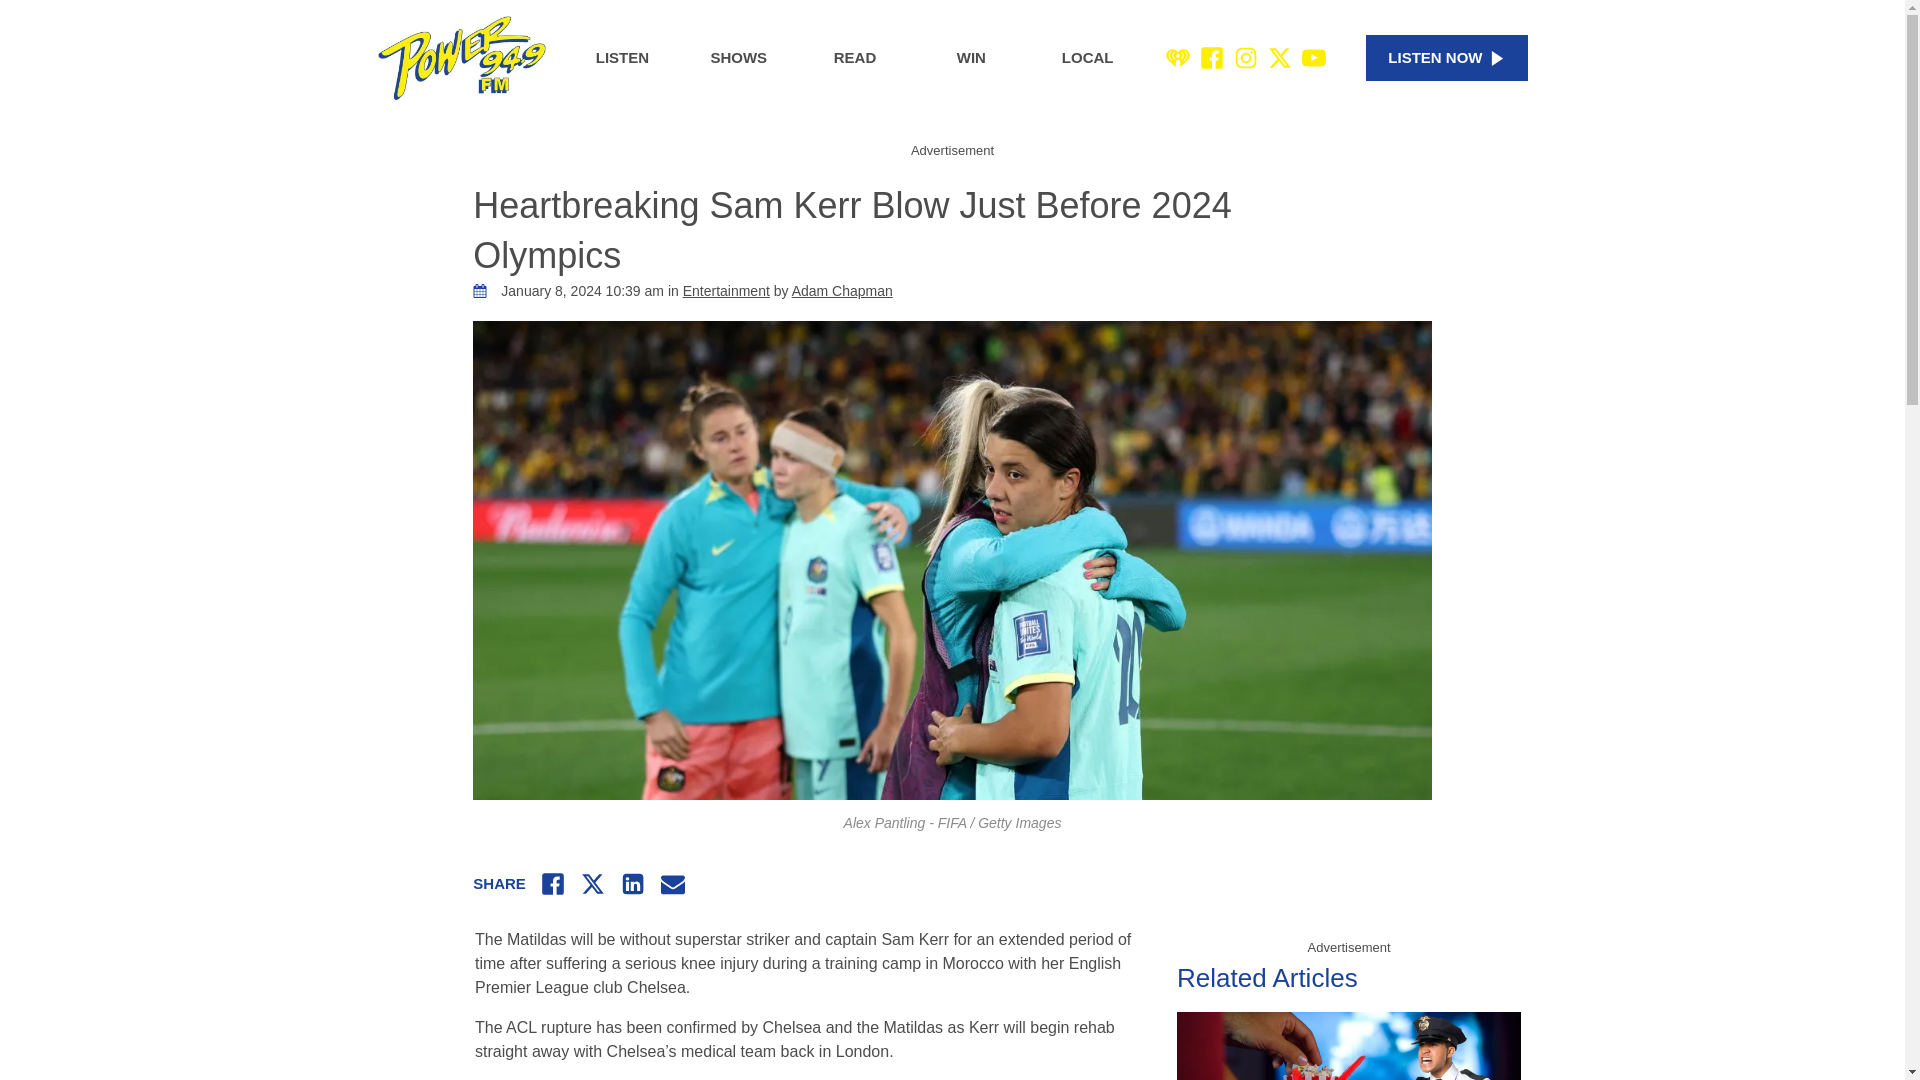 This screenshot has height=1080, width=1920. Describe the element at coordinates (971, 58) in the screenshot. I see `WIN` at that location.